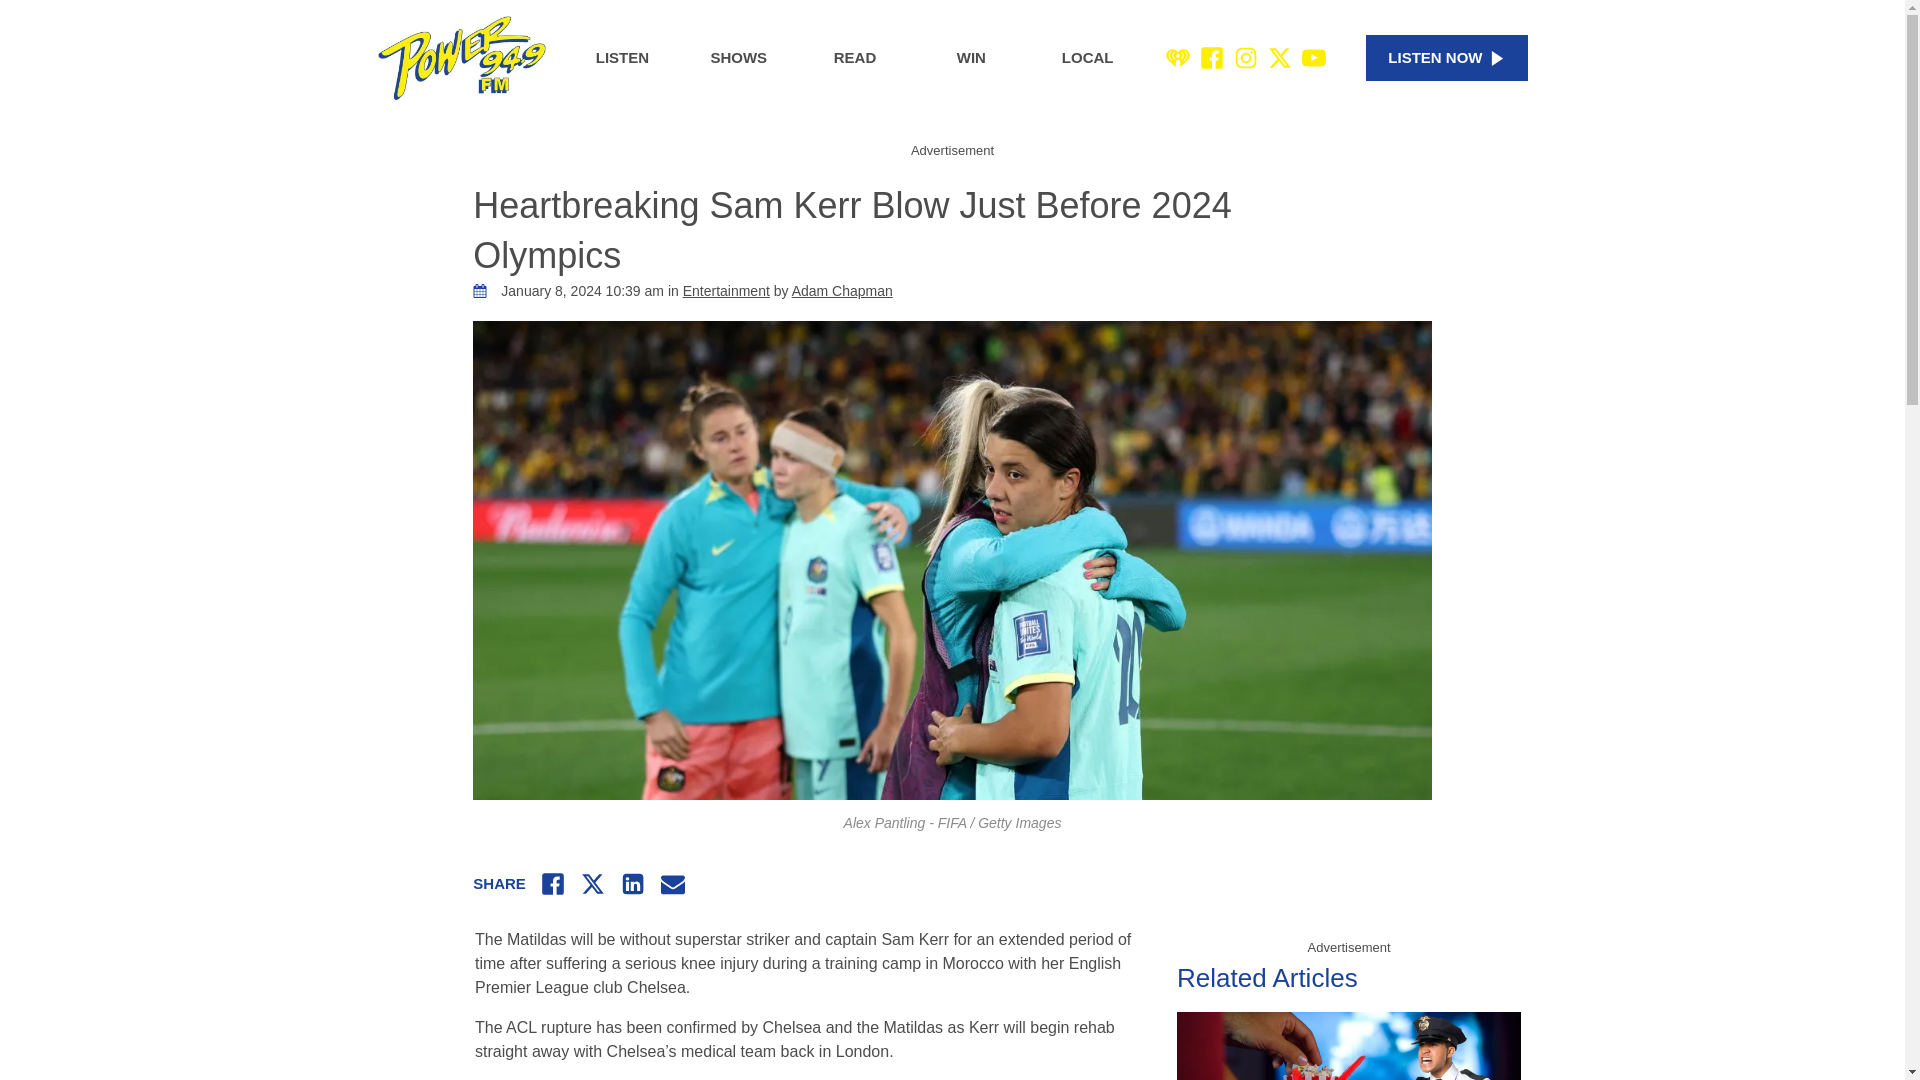 This screenshot has height=1080, width=1920. Describe the element at coordinates (971, 58) in the screenshot. I see `WIN` at that location.